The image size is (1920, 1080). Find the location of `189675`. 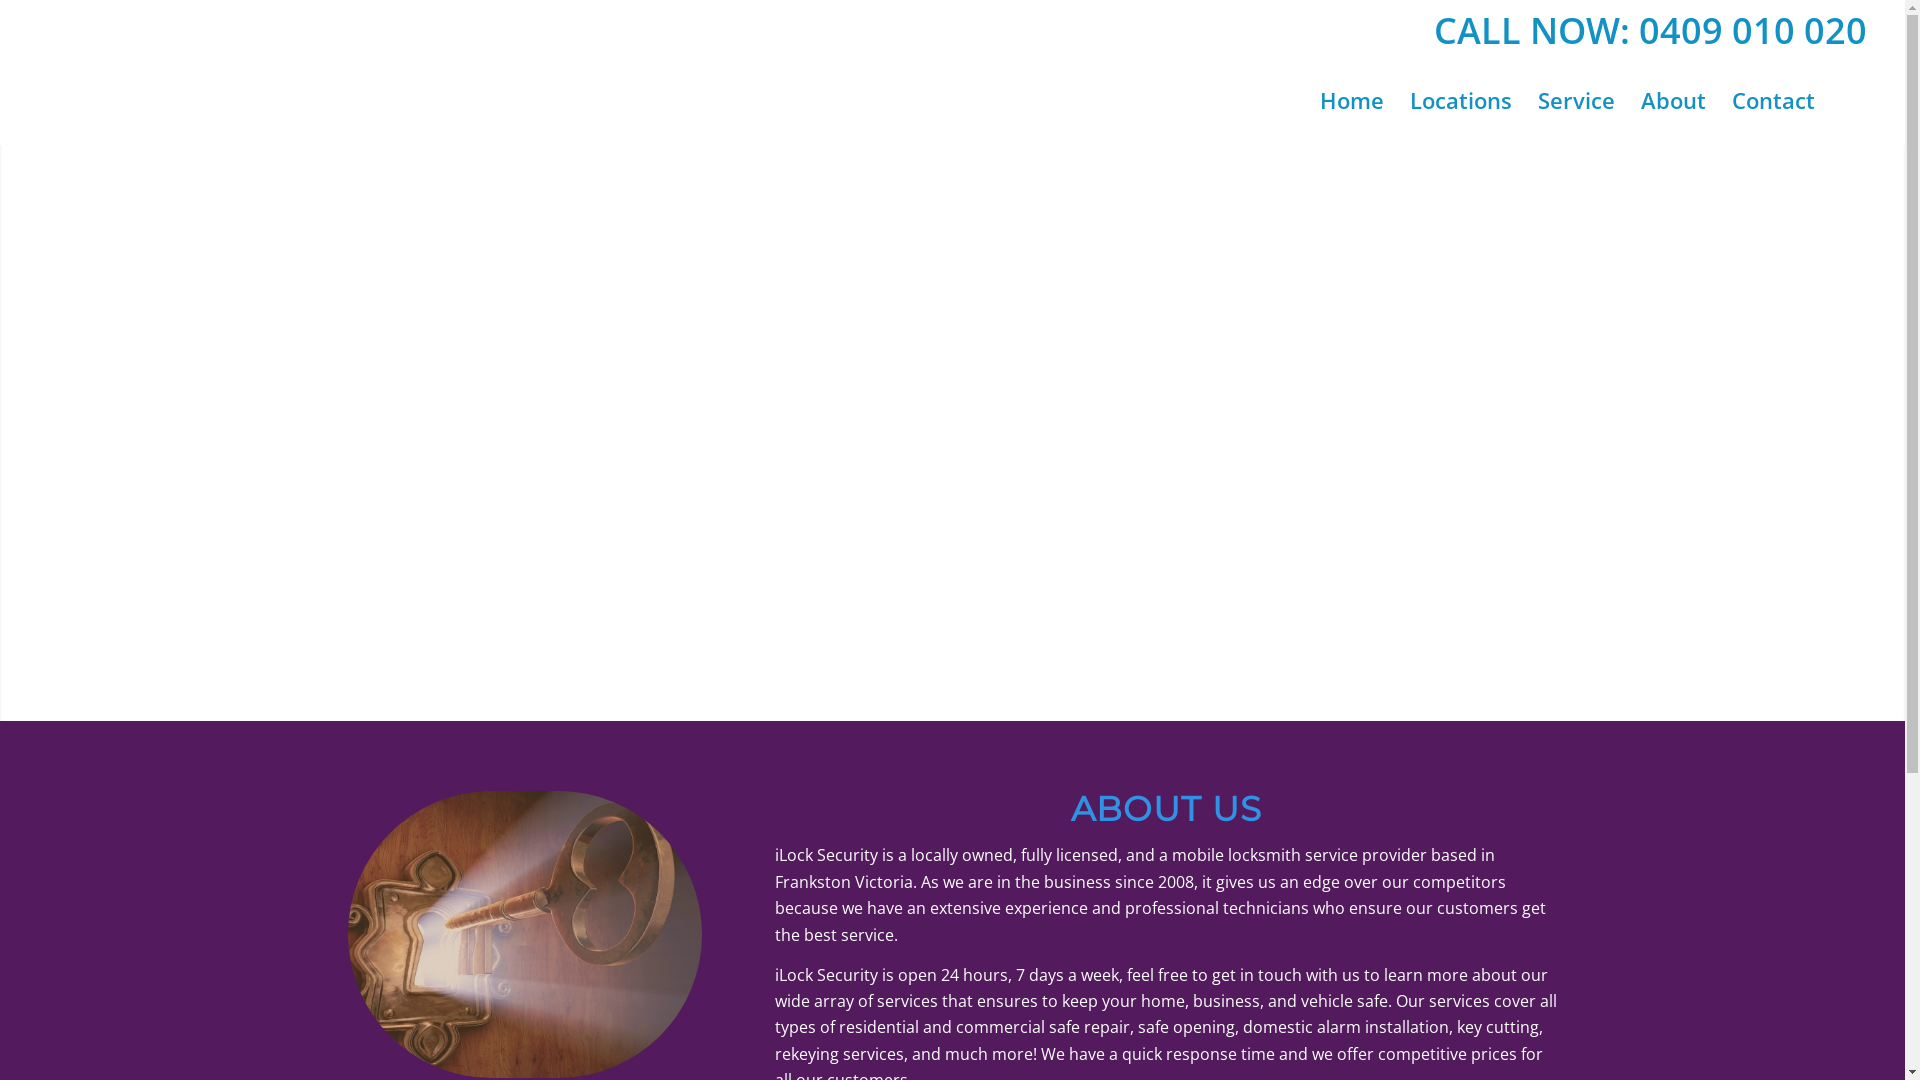

189675 is located at coordinates (526, 934).